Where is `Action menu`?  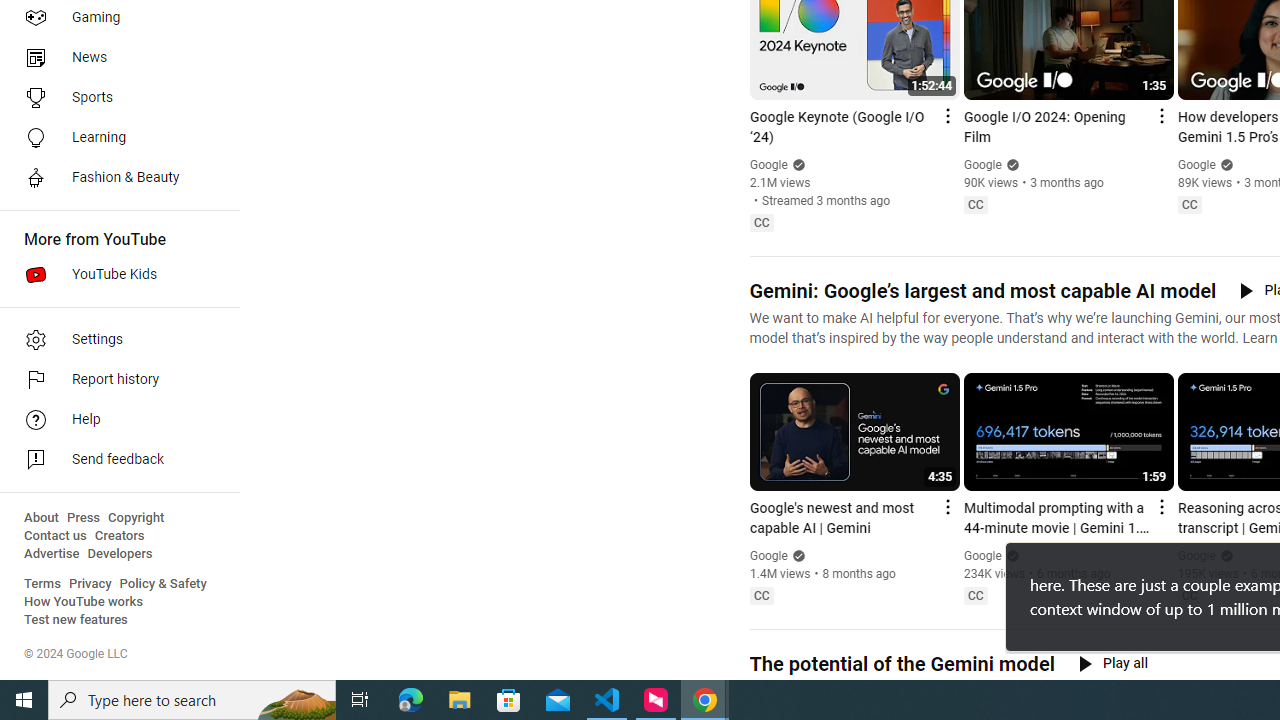 Action menu is located at coordinates (1160, 506).